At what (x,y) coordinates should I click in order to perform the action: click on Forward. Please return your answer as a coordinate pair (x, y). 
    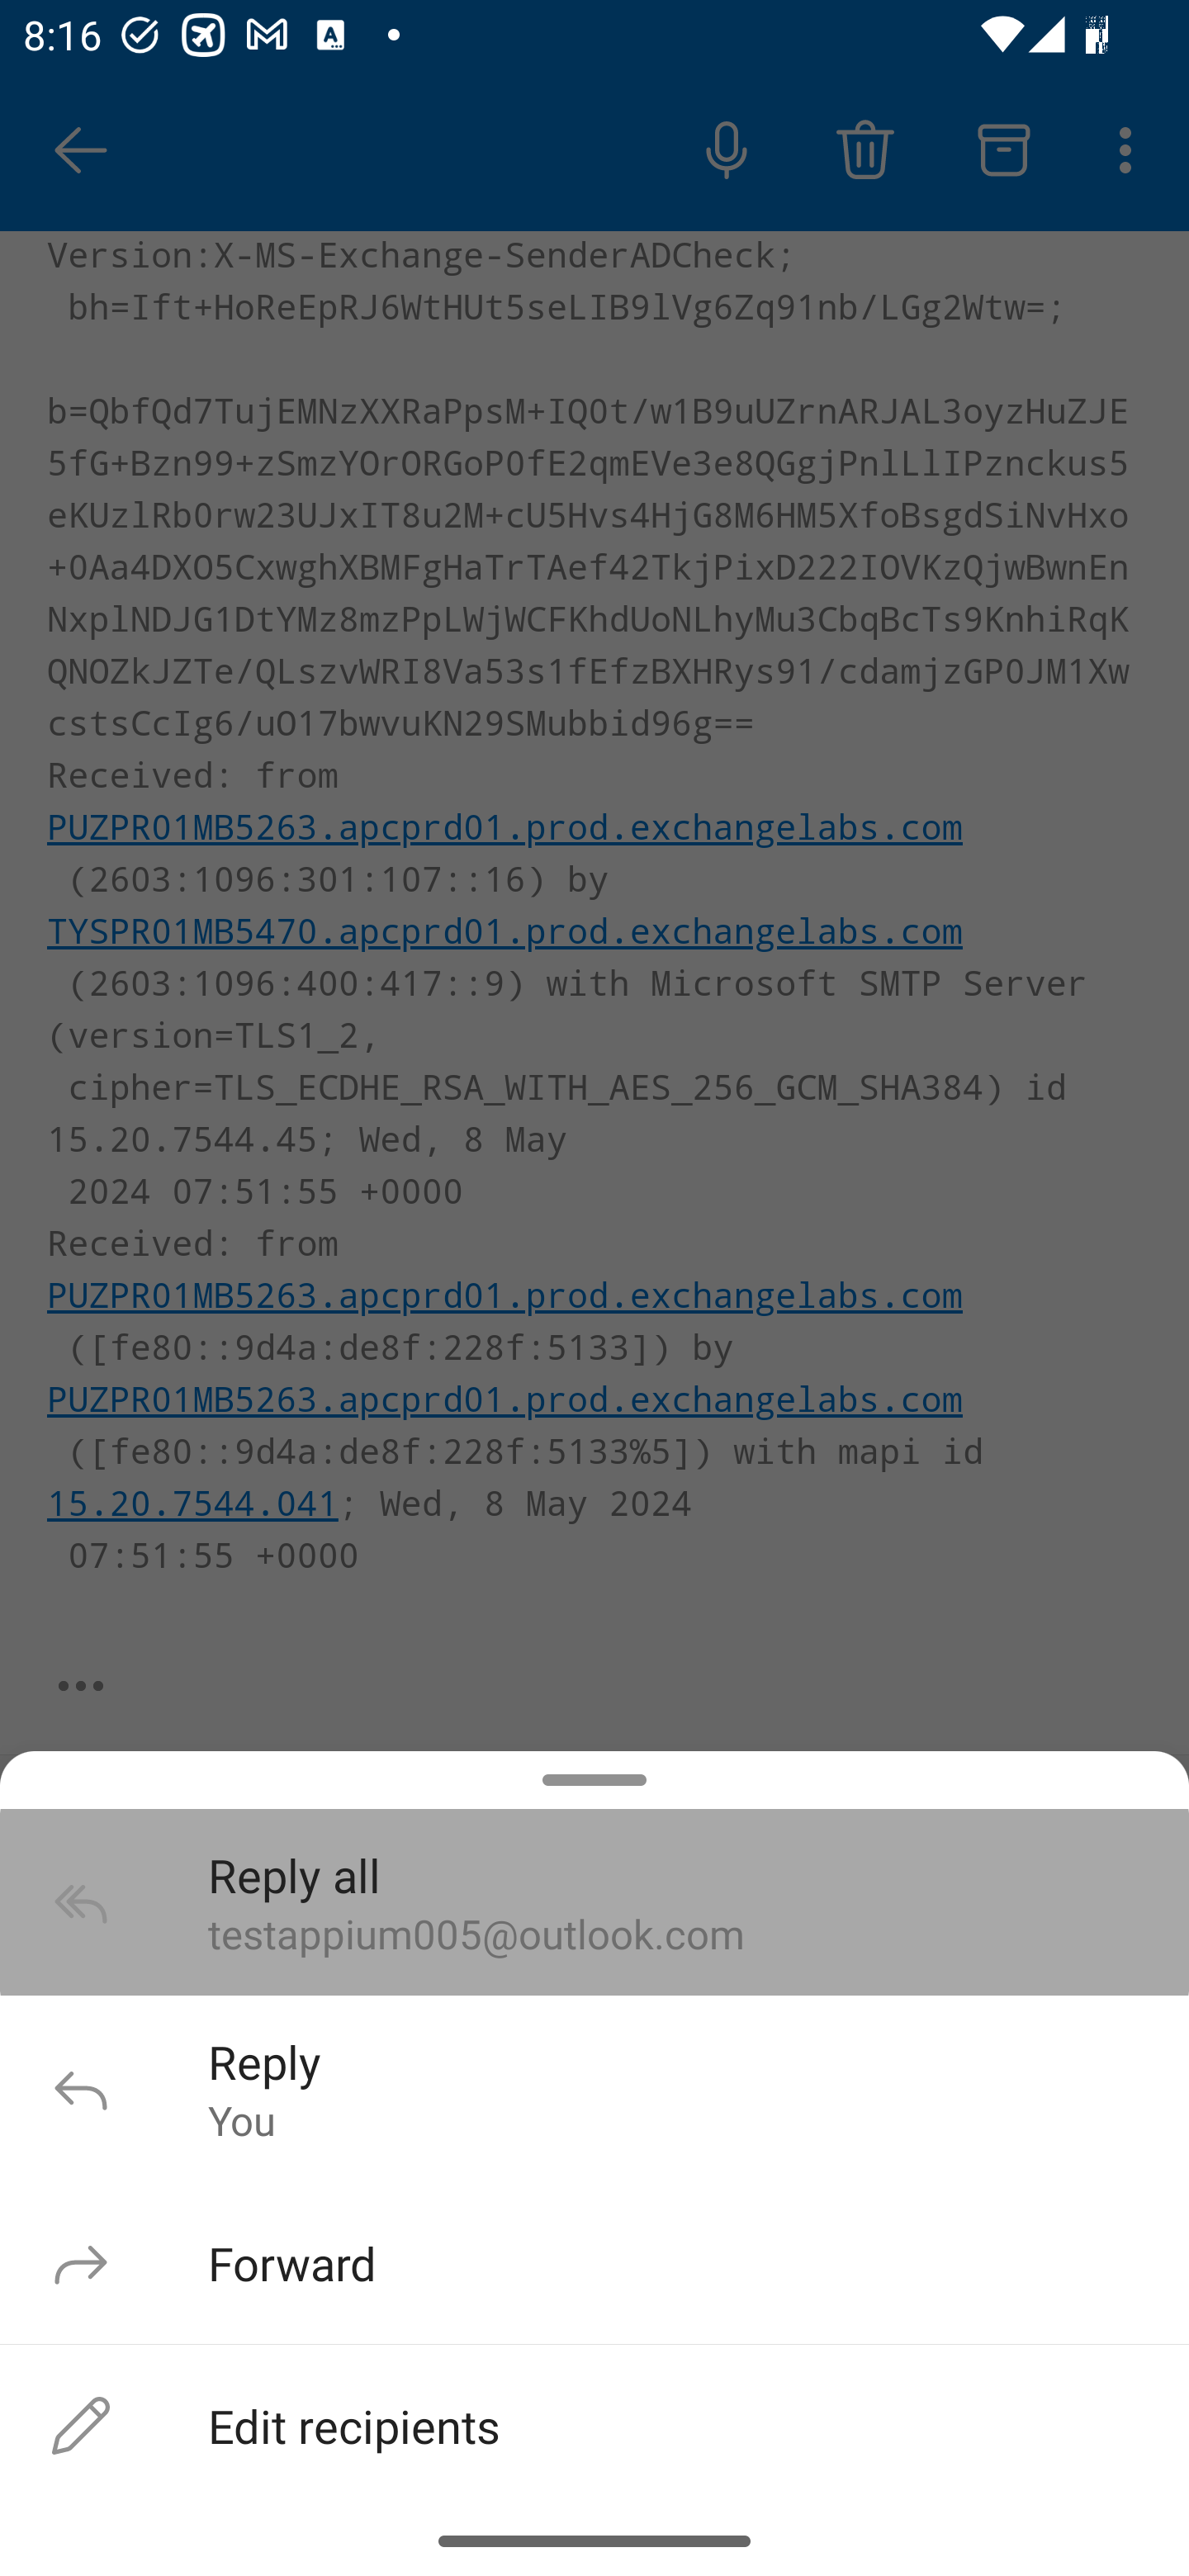
    Looking at the image, I should click on (594, 2262).